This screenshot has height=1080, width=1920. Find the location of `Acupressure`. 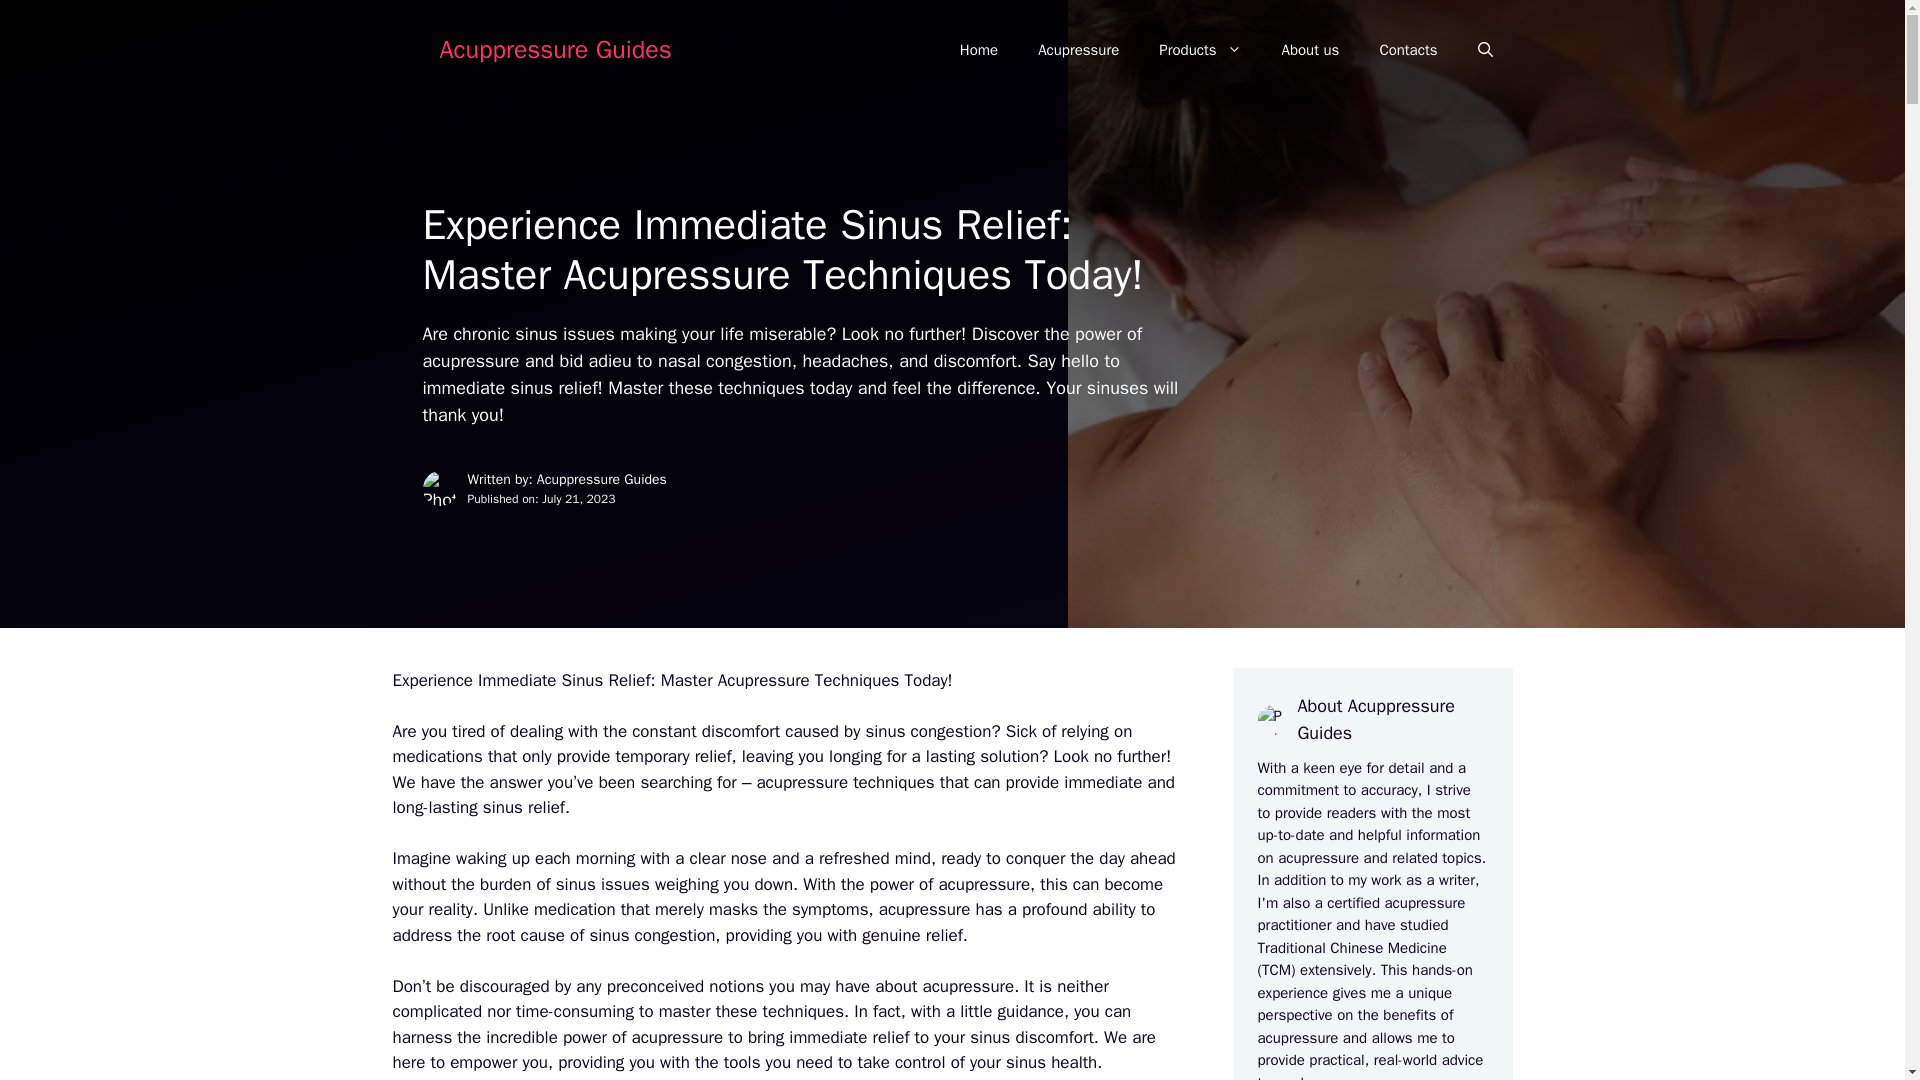

Acupressure is located at coordinates (1078, 50).